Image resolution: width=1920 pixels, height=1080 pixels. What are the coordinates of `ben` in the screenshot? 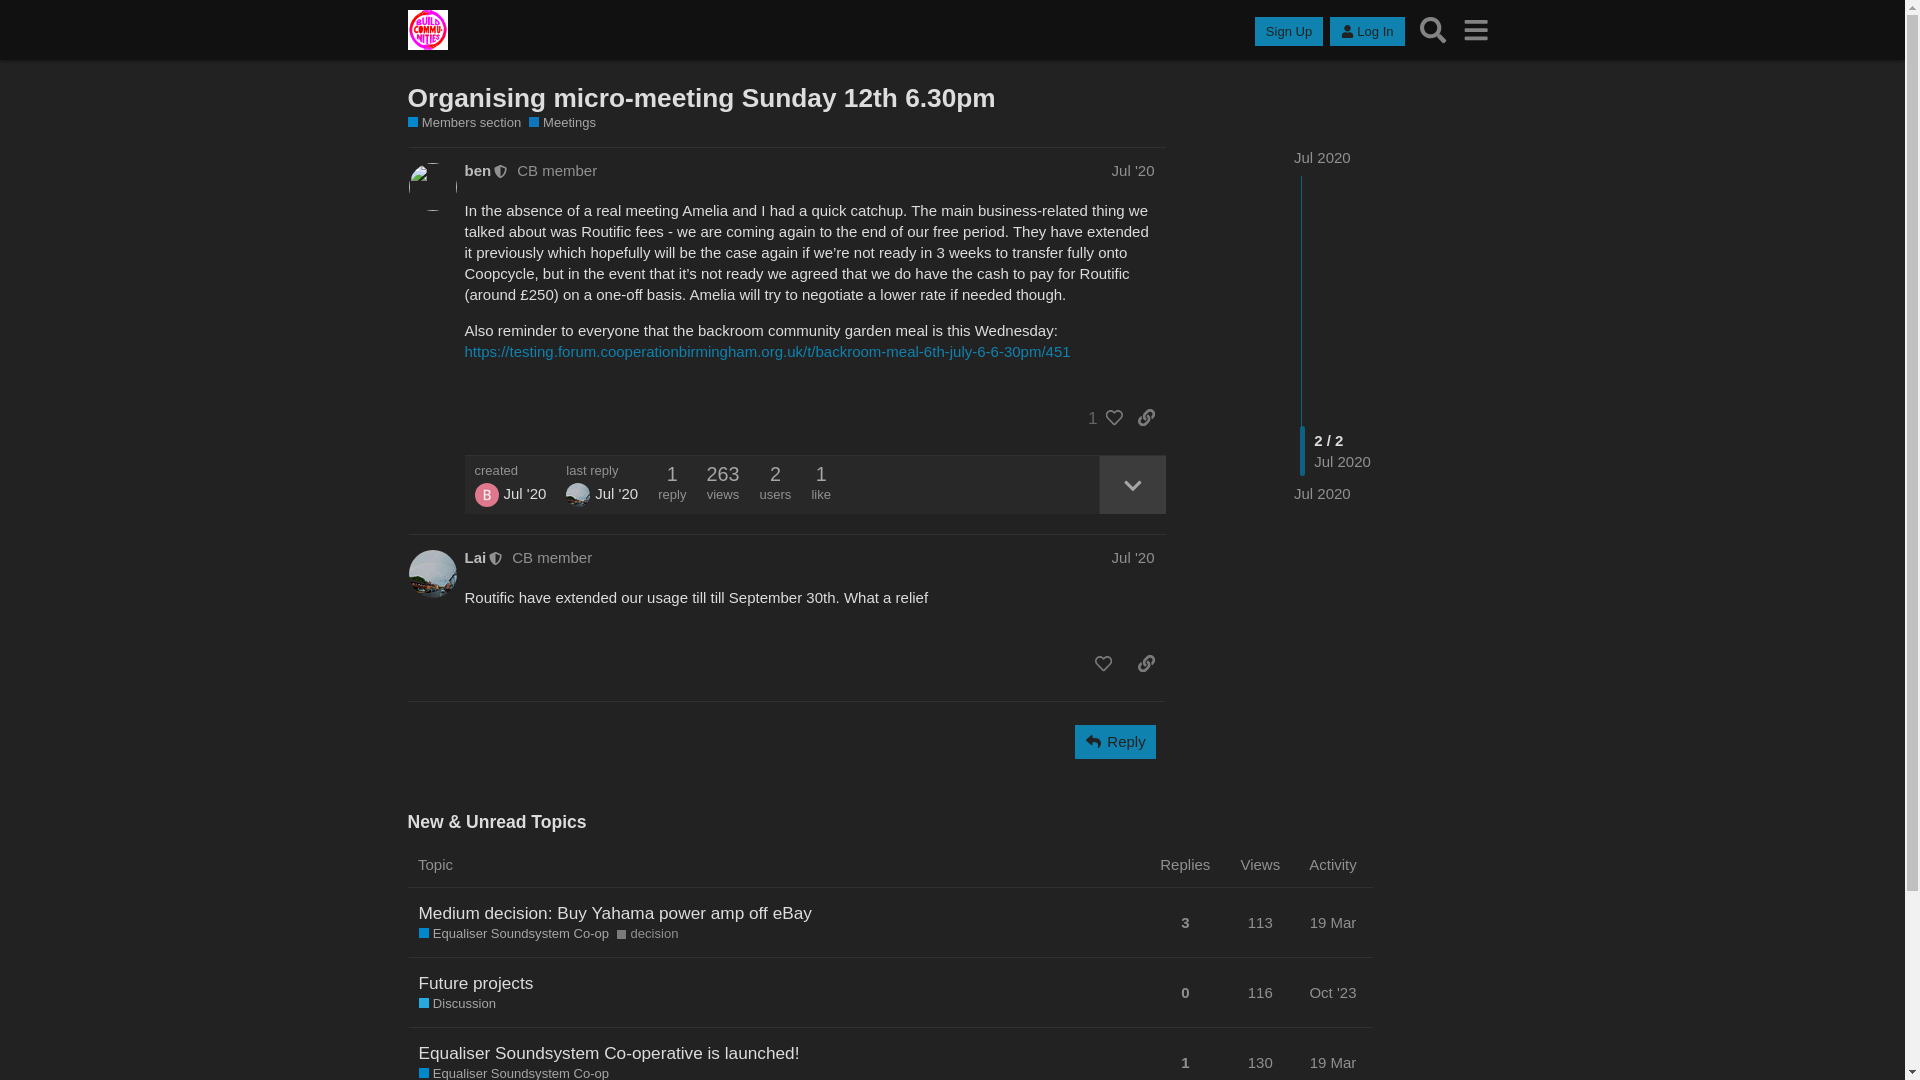 It's located at (478, 170).